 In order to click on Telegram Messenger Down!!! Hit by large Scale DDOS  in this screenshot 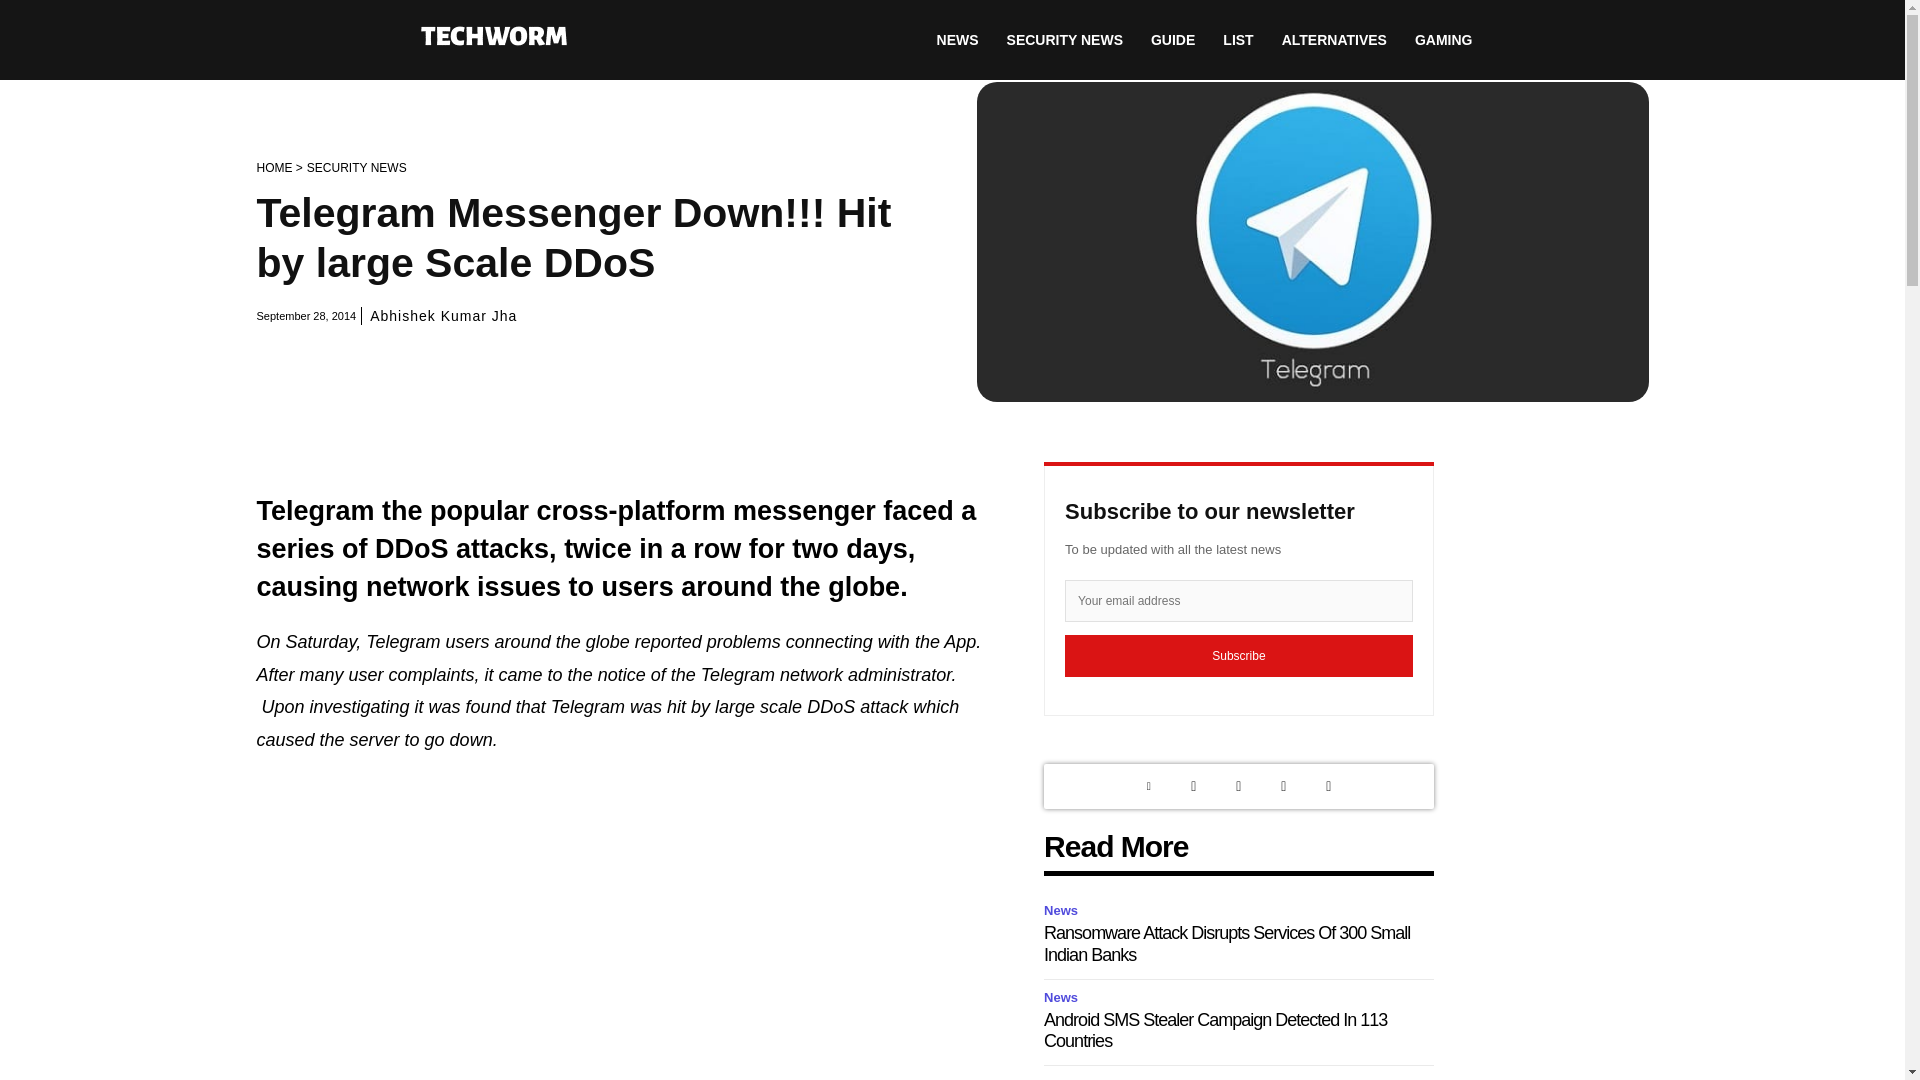, I will do `click(1311, 242)`.